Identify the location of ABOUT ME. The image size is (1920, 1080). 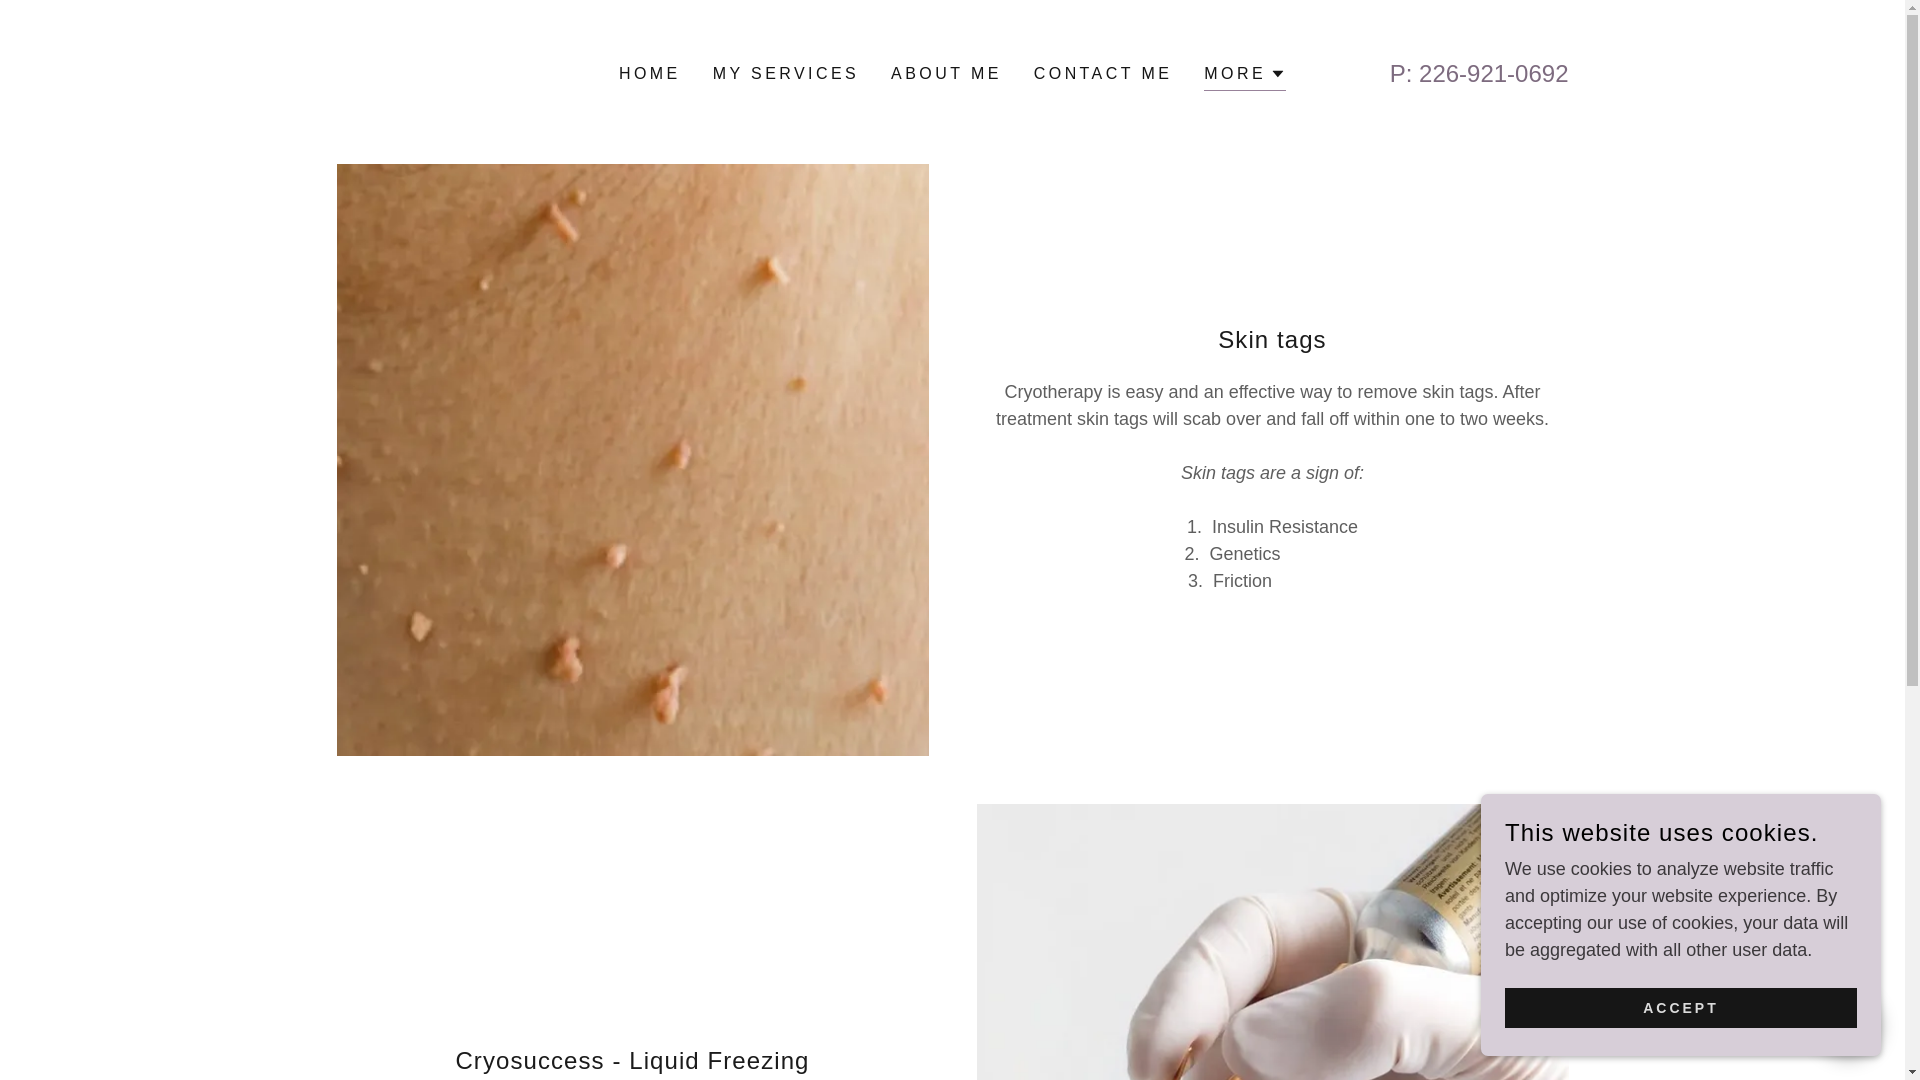
(946, 74).